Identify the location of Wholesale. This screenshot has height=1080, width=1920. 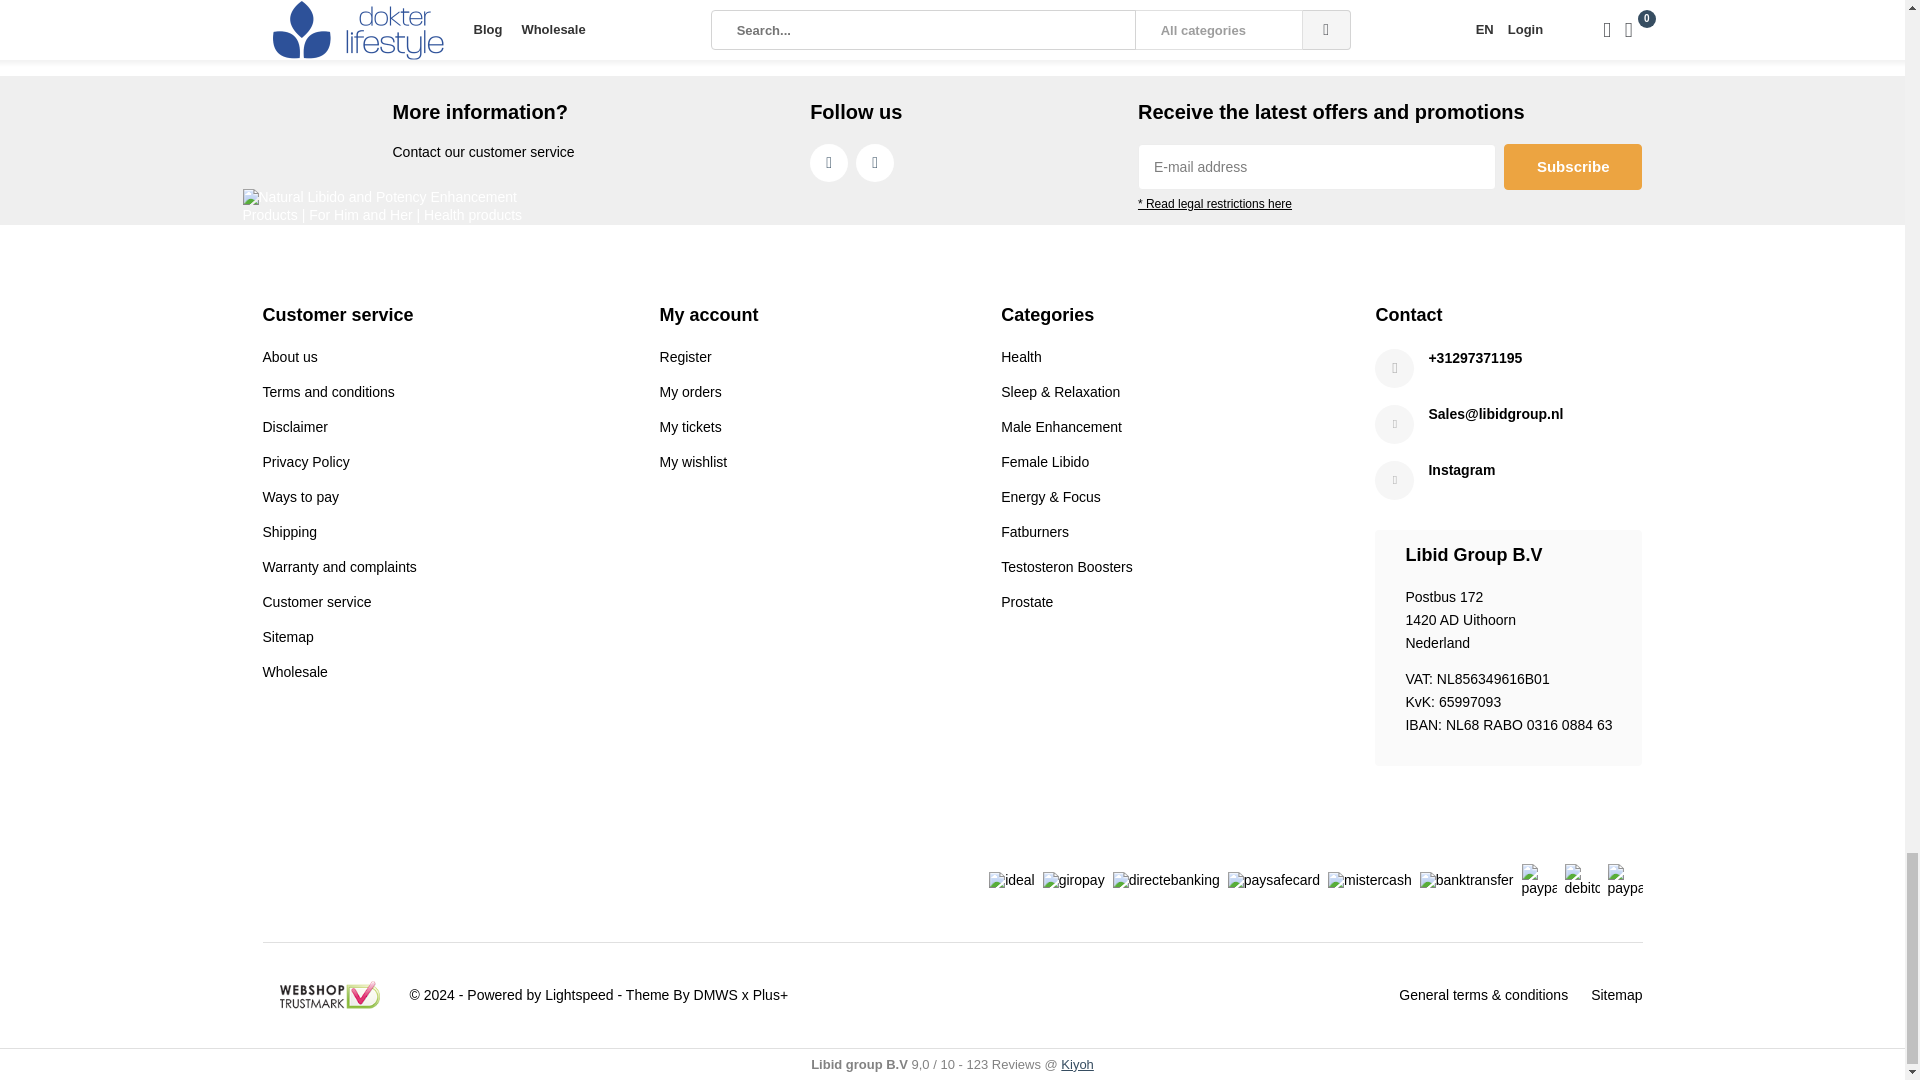
(294, 672).